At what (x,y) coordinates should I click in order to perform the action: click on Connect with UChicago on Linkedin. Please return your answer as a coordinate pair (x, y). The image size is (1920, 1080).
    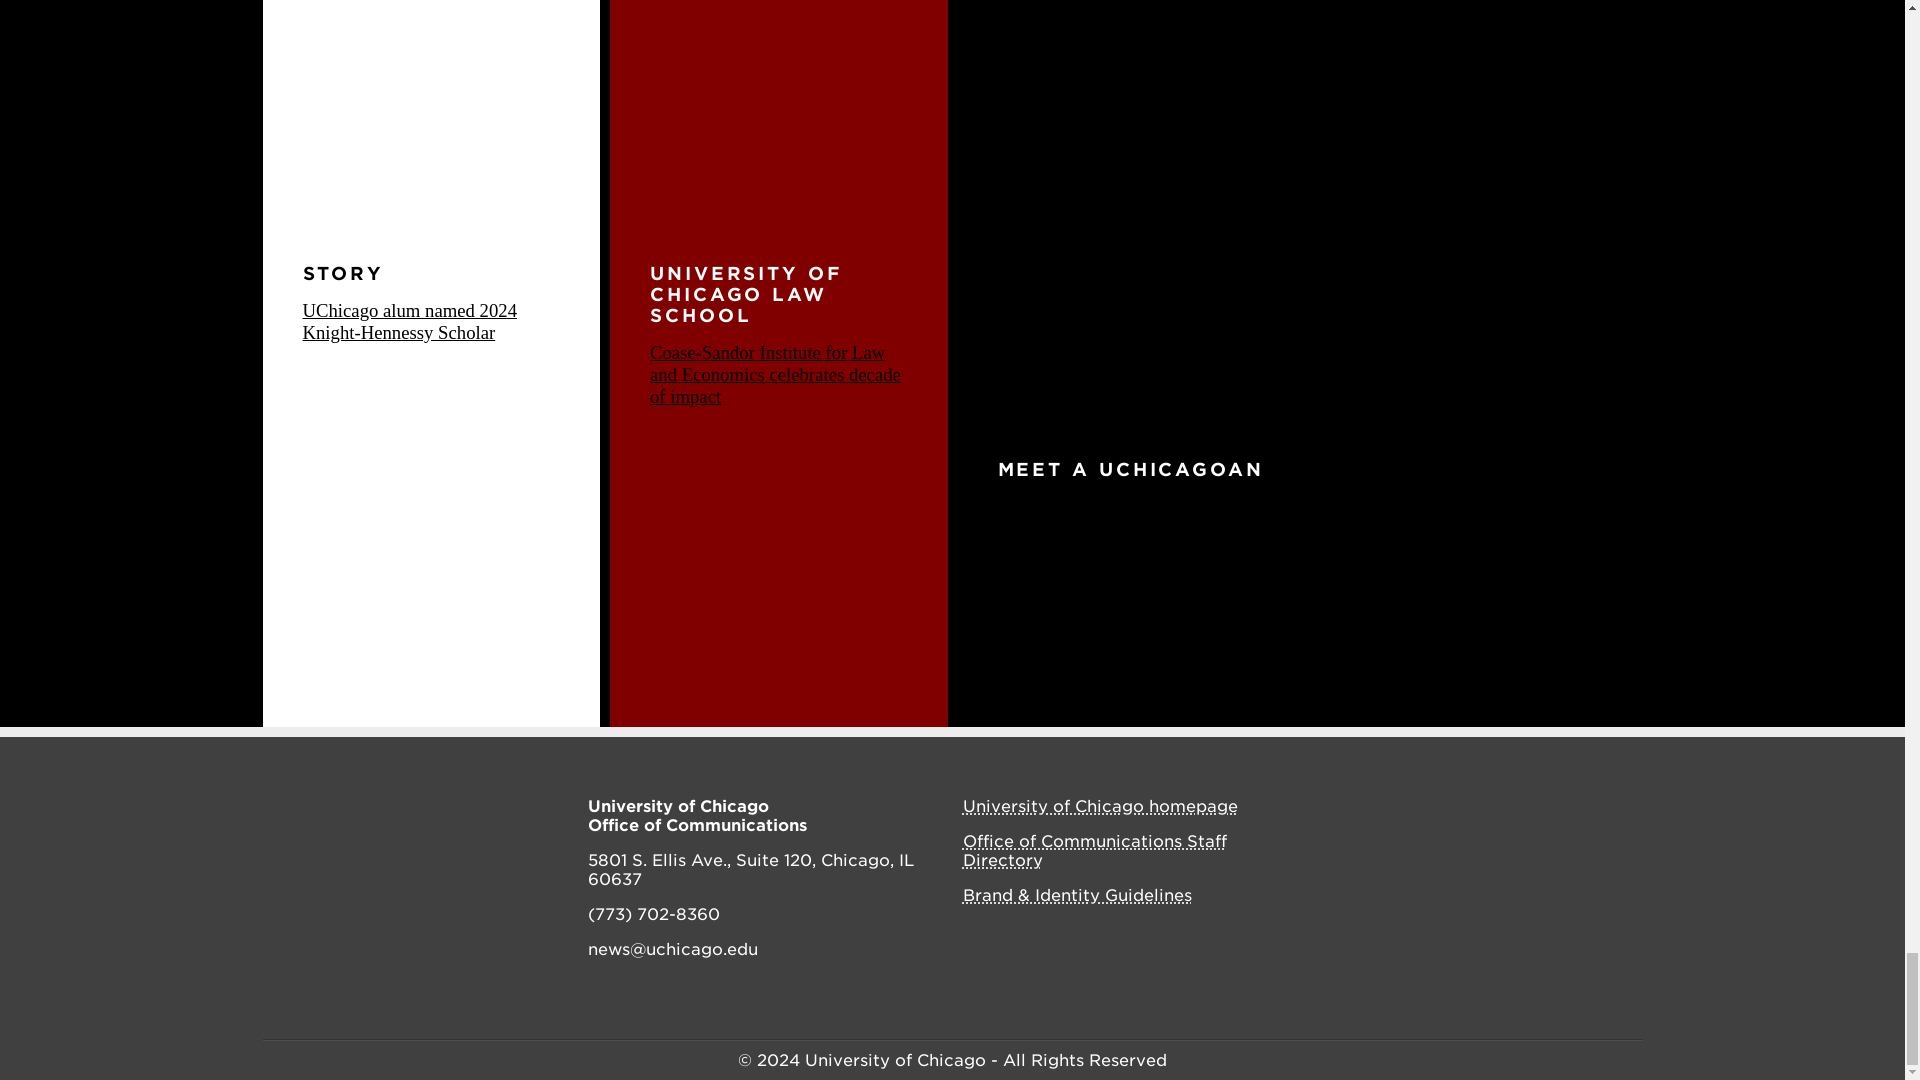
    Looking at the image, I should click on (1558, 808).